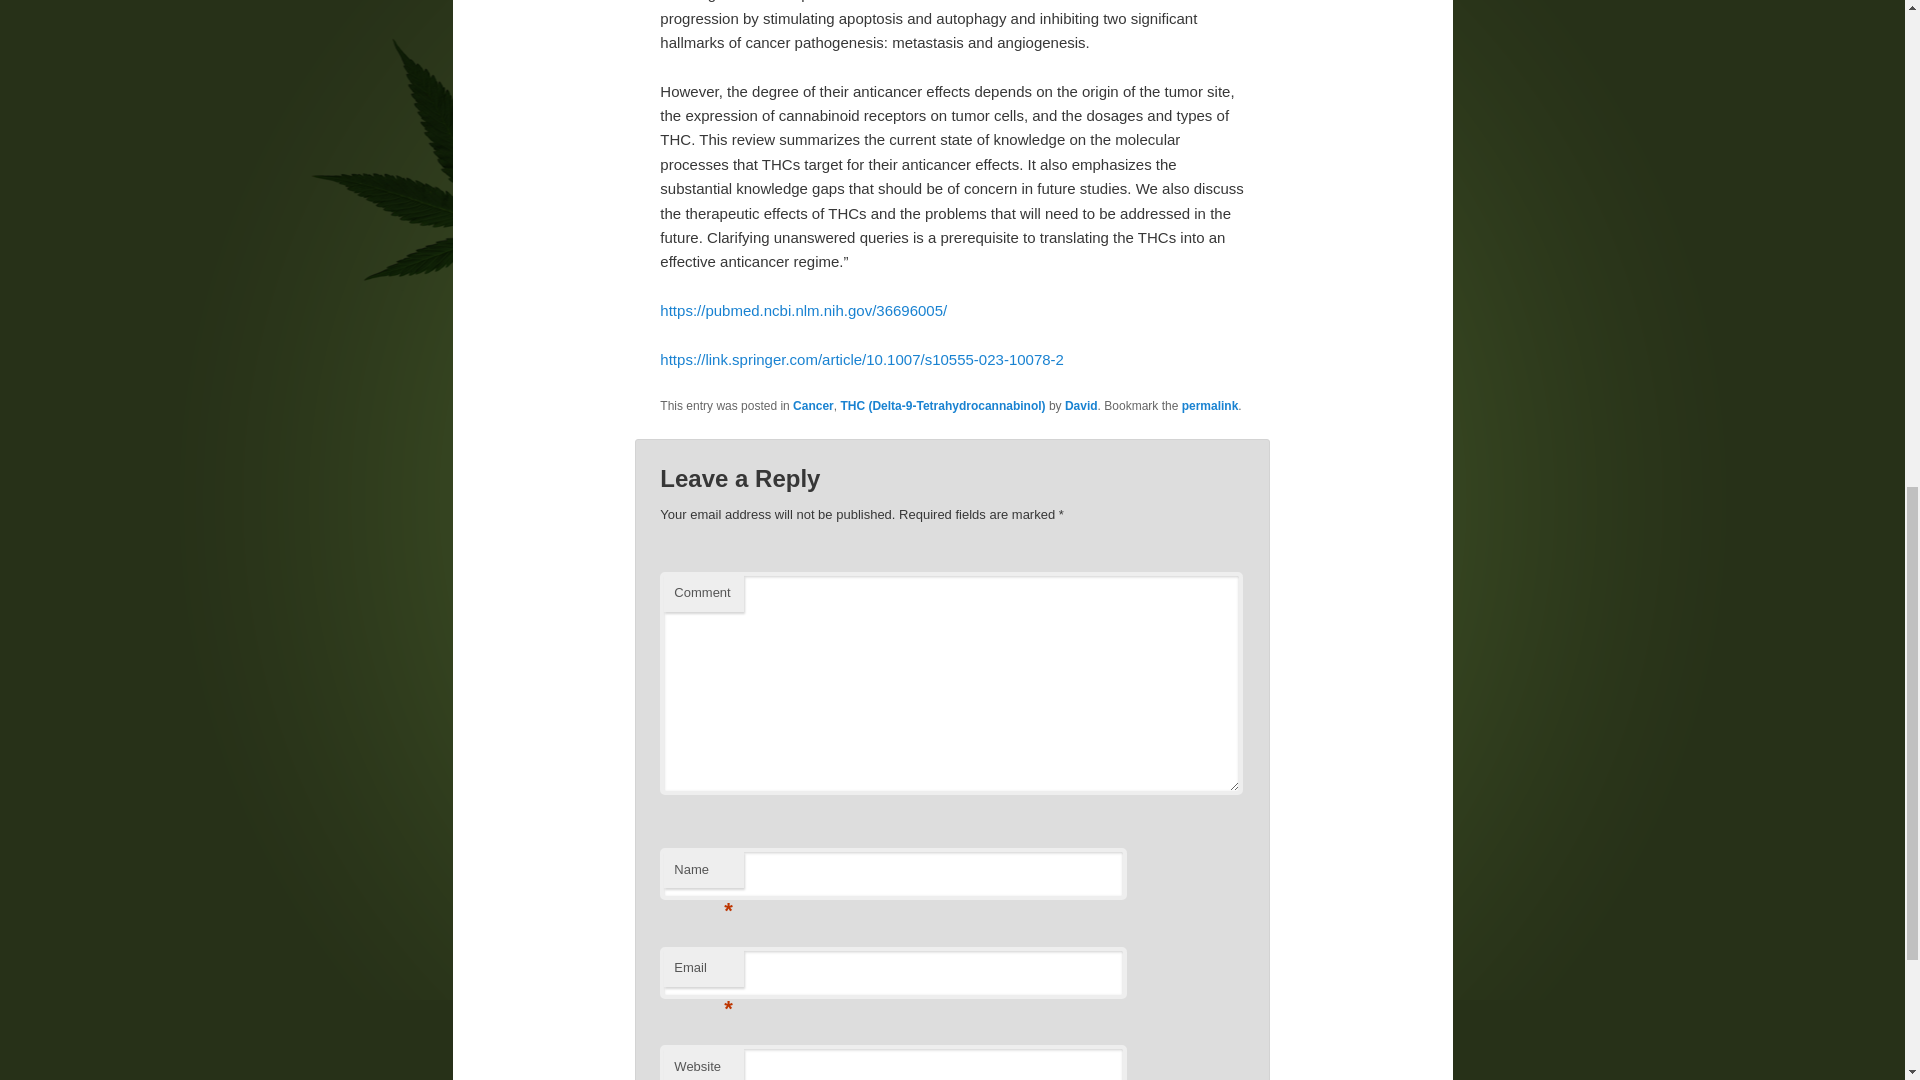 The height and width of the screenshot is (1080, 1920). I want to click on permalink, so click(1210, 405).